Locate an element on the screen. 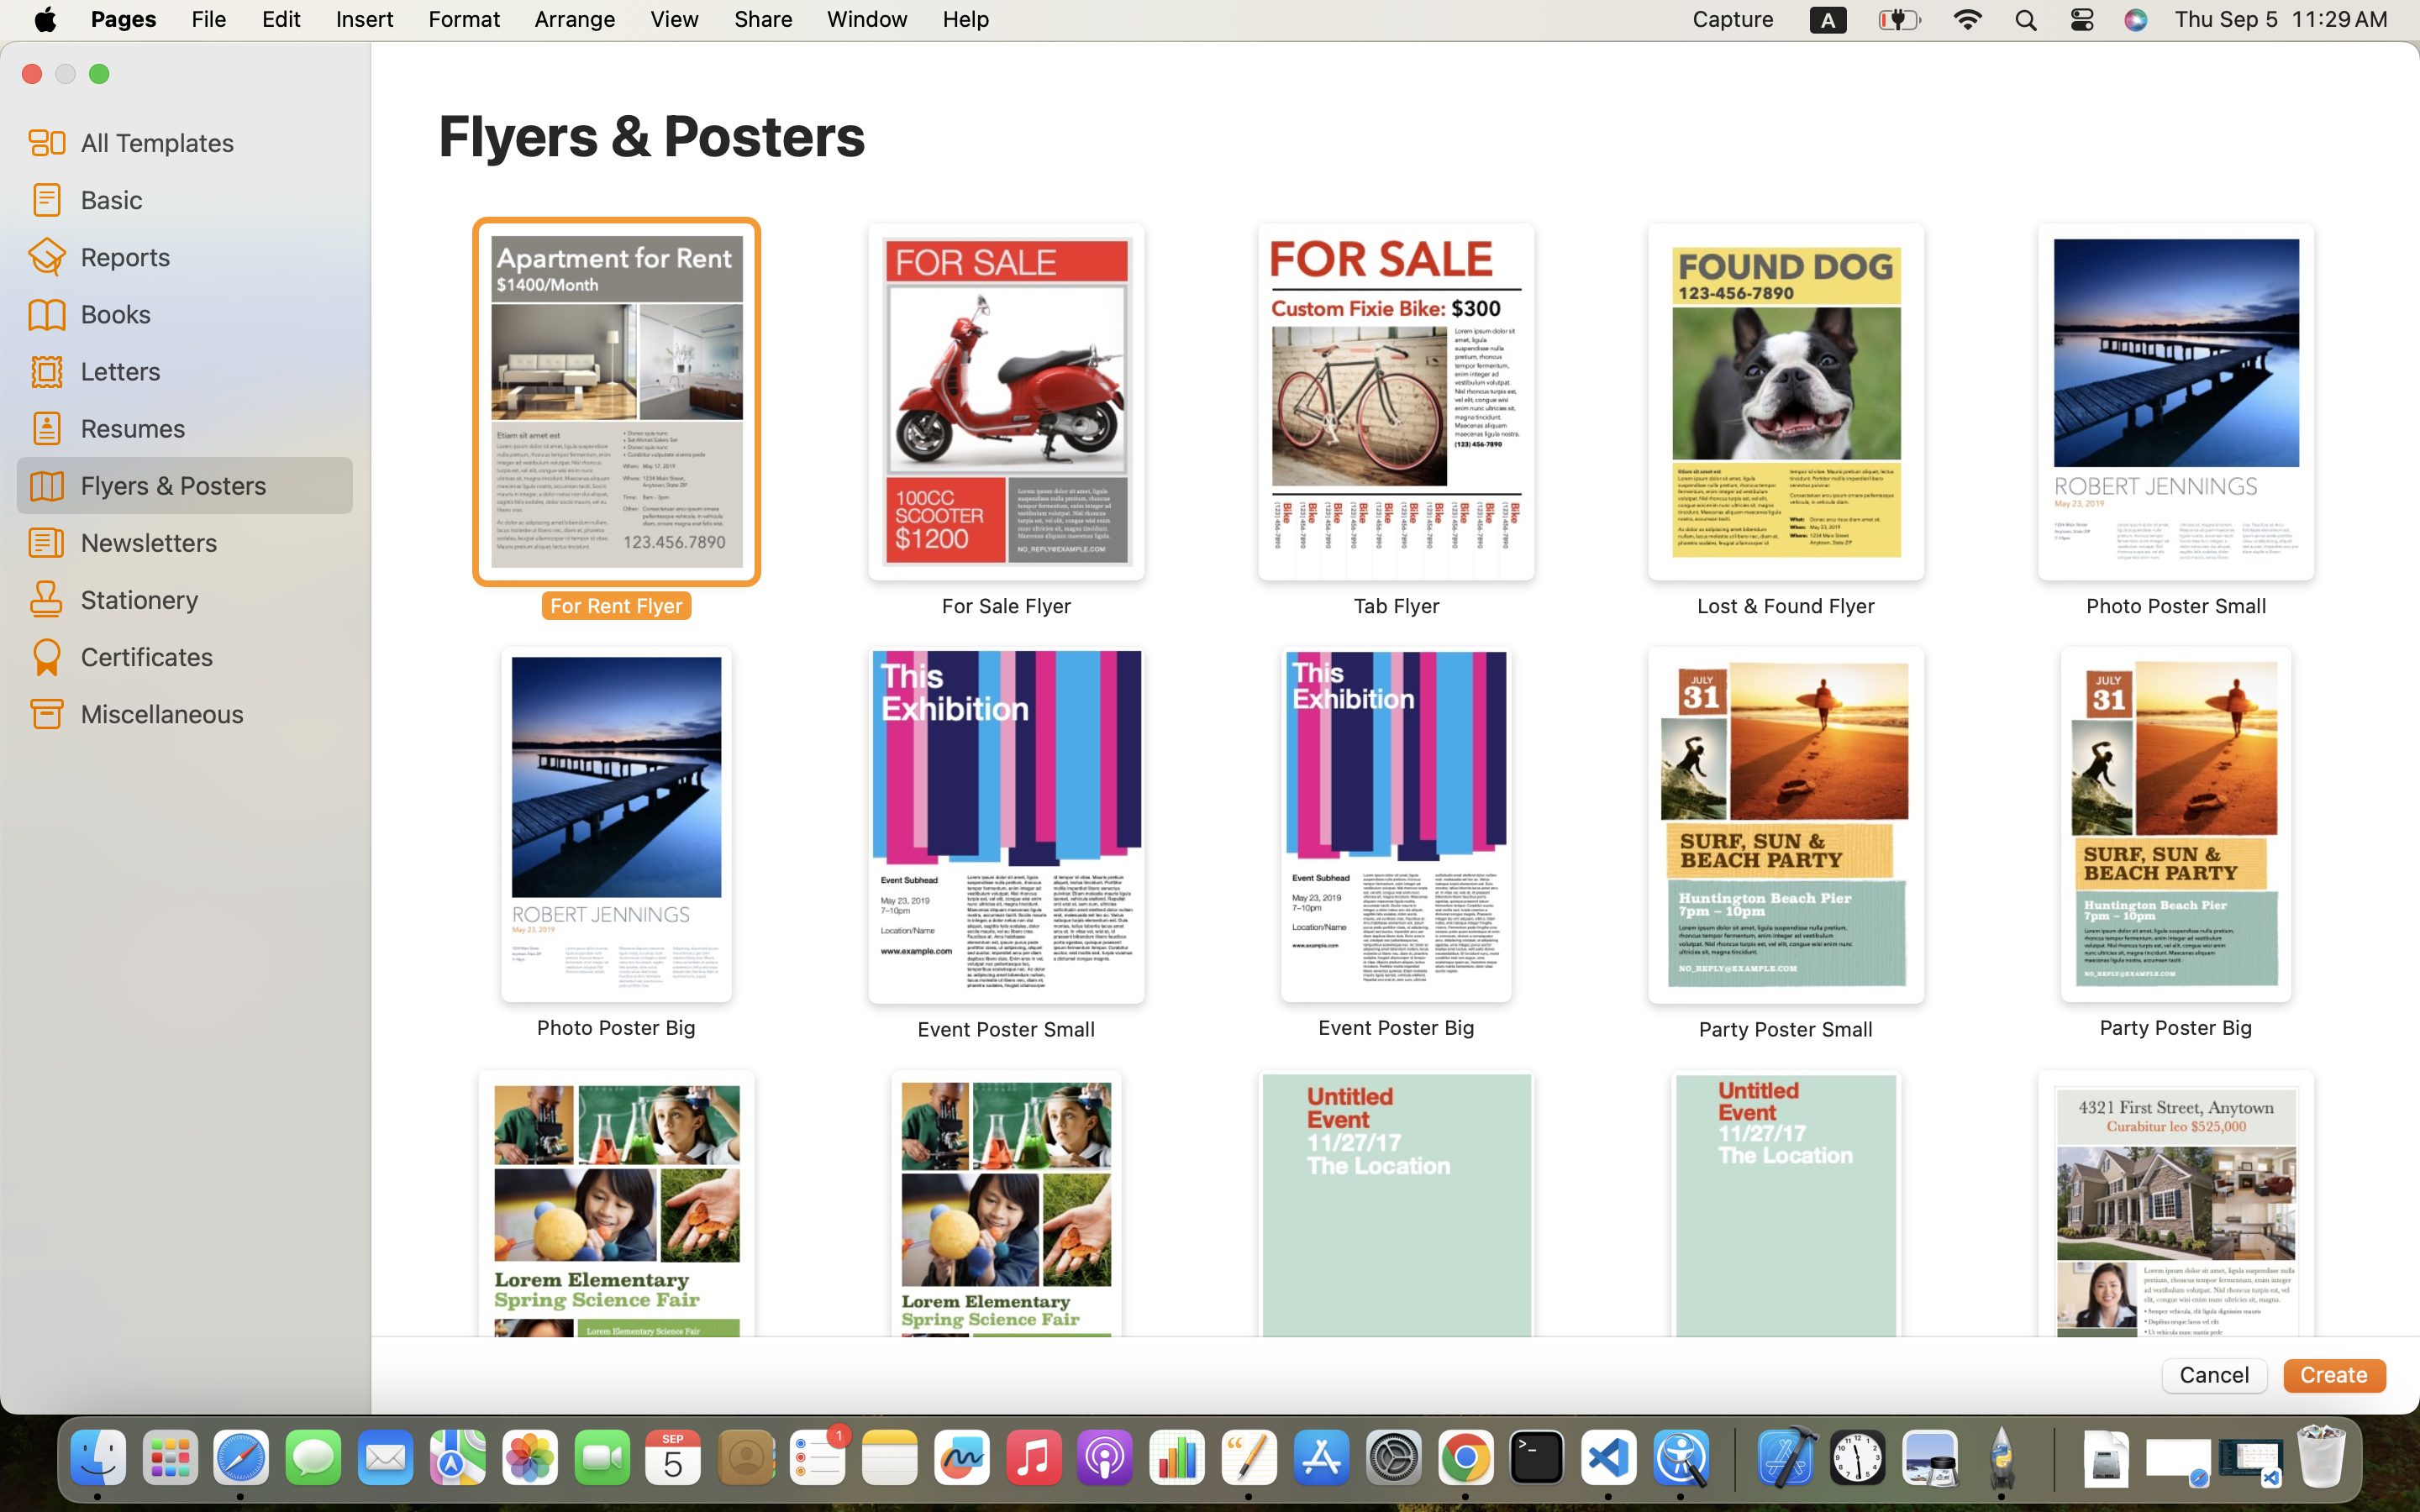 This screenshot has height=1512, width=2420. Flyers & Posters is located at coordinates (653, 134).